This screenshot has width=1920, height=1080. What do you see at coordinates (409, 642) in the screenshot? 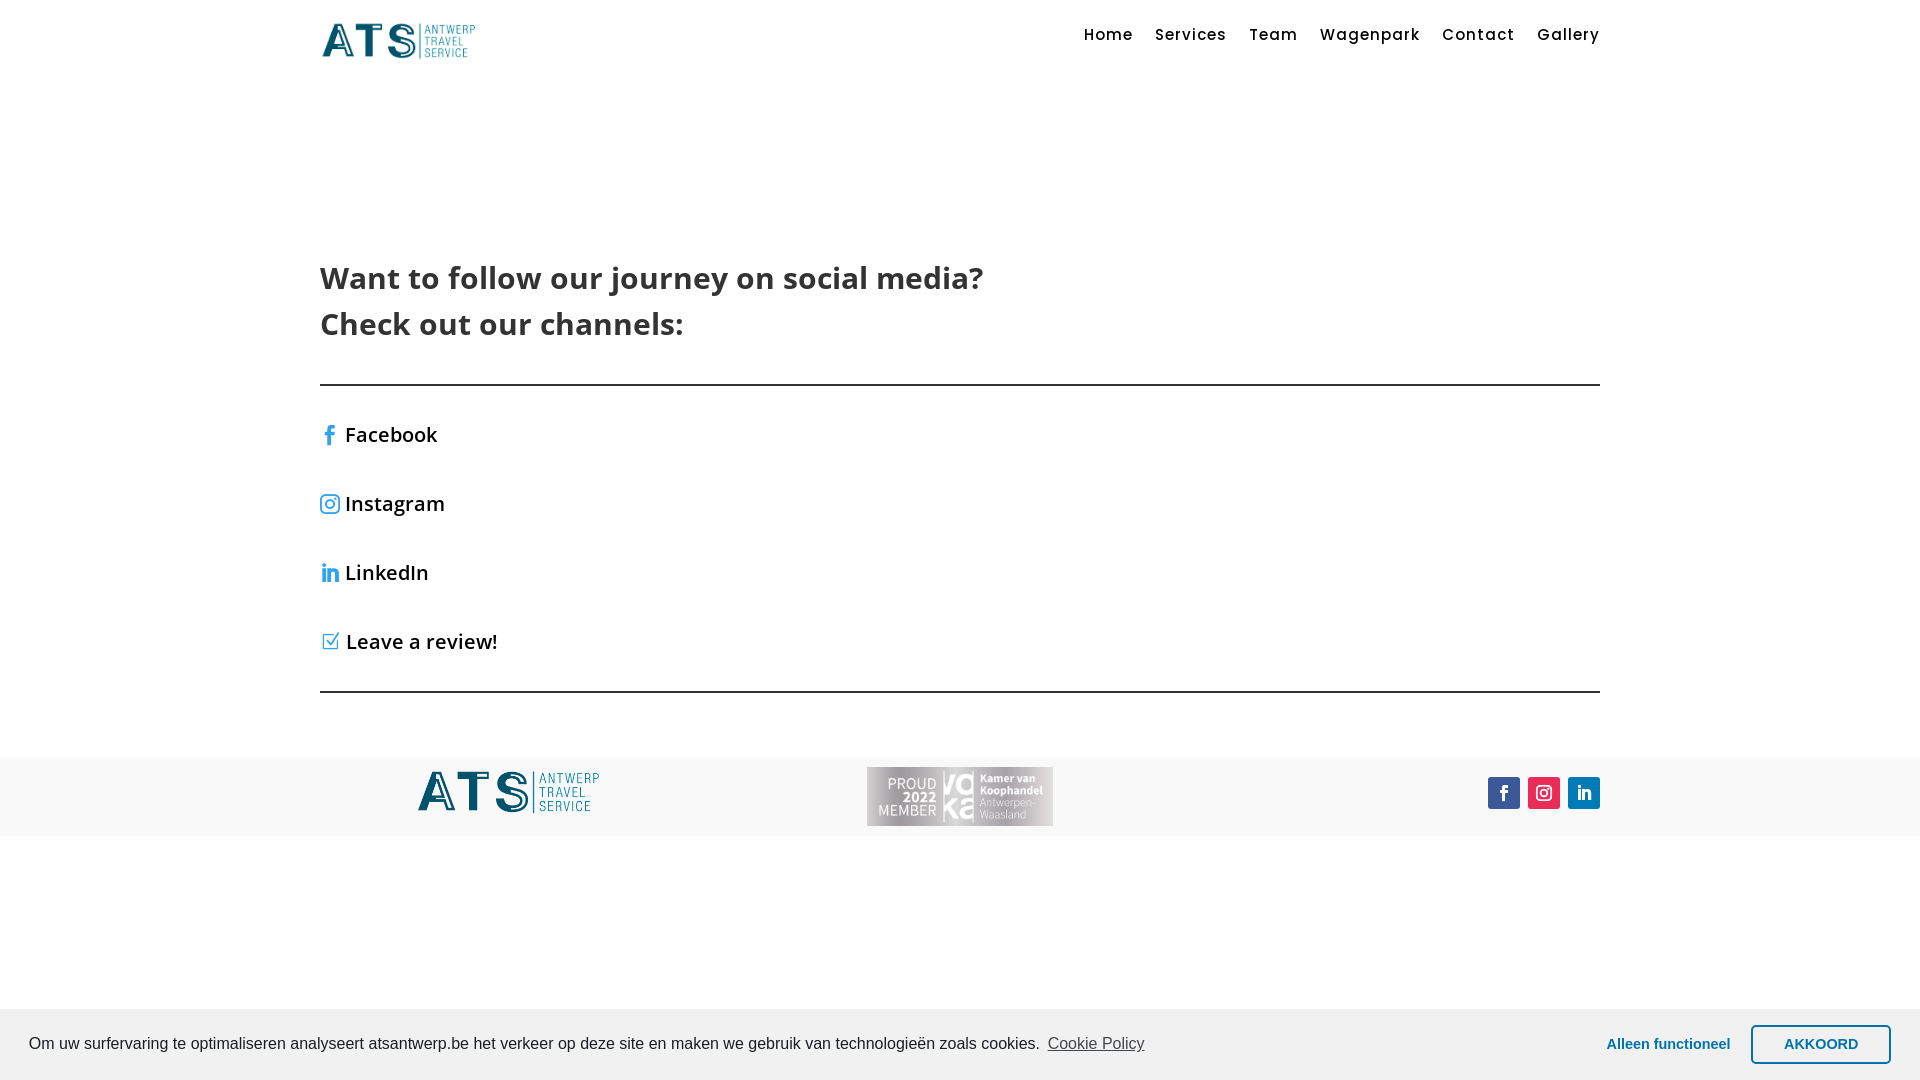
I see `Z
Leave a review!` at bounding box center [409, 642].